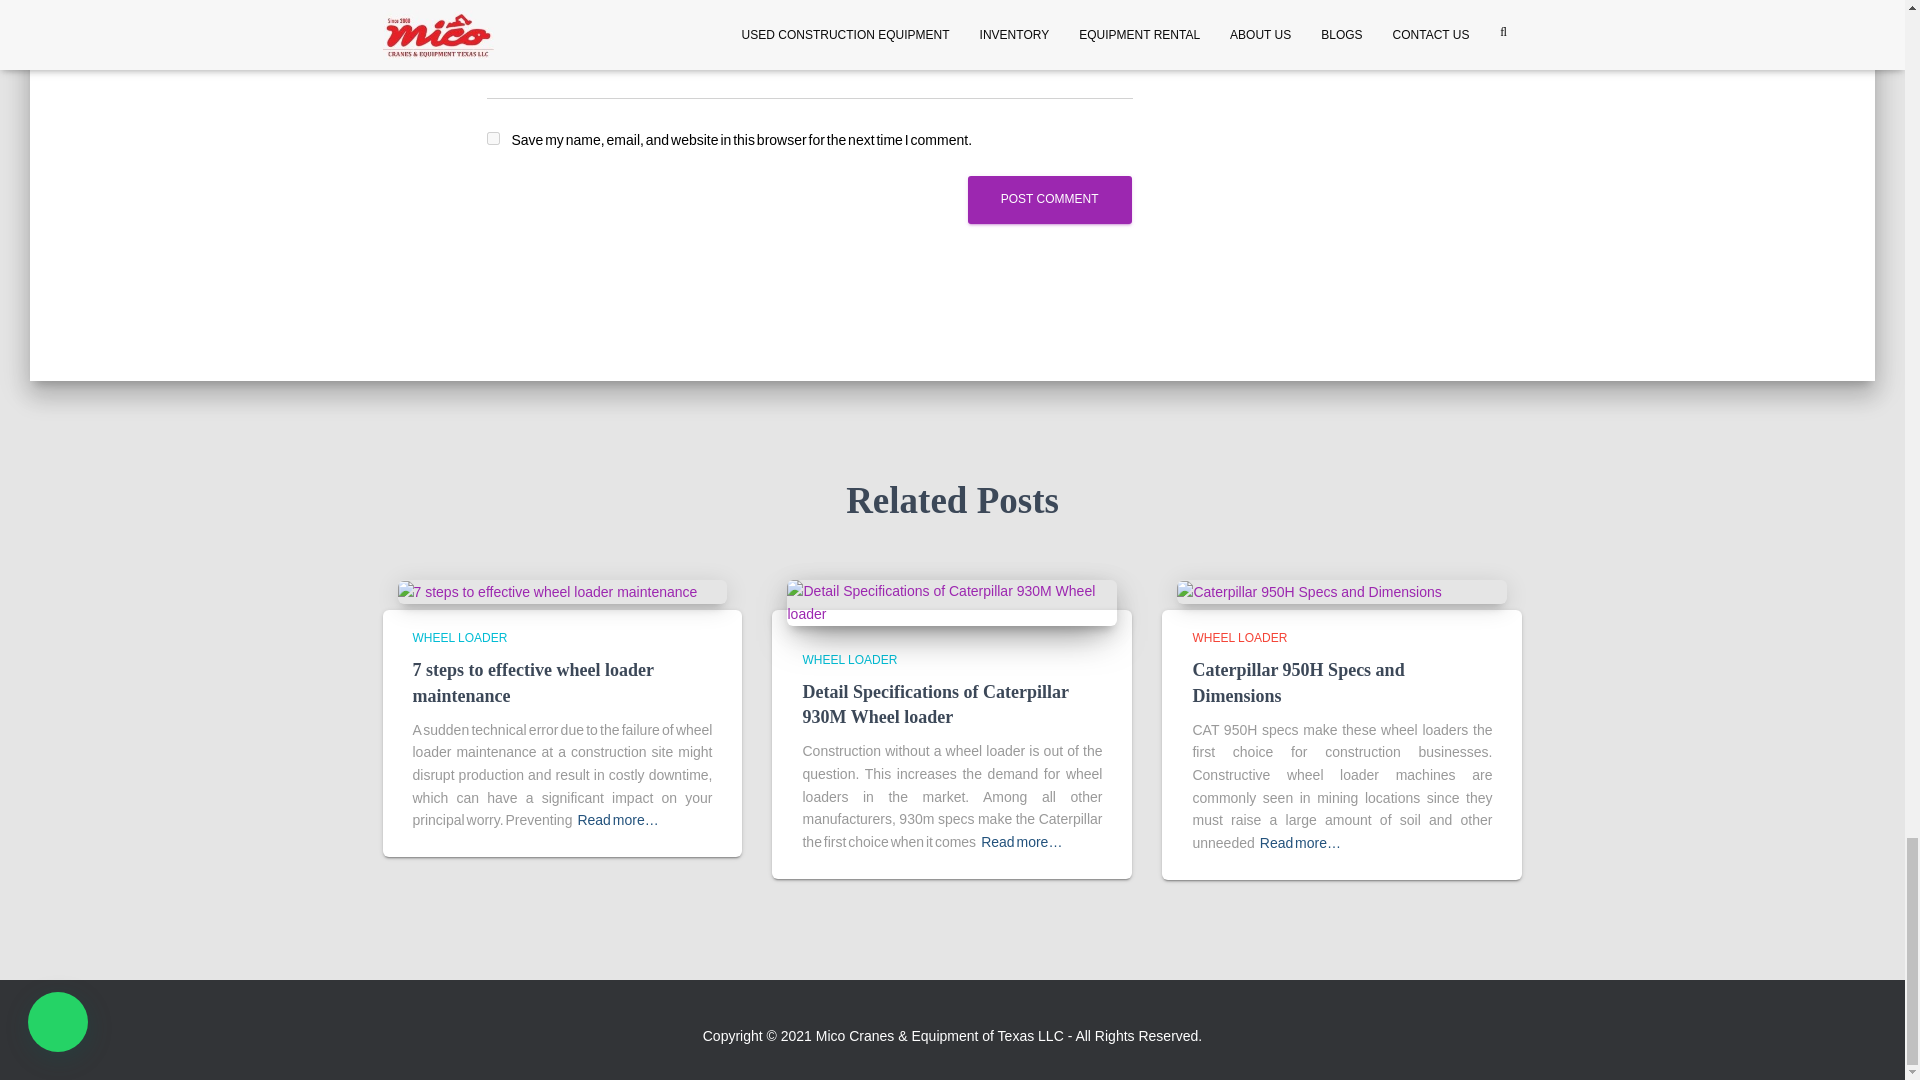 This screenshot has width=1920, height=1080. I want to click on yes, so click(492, 138).